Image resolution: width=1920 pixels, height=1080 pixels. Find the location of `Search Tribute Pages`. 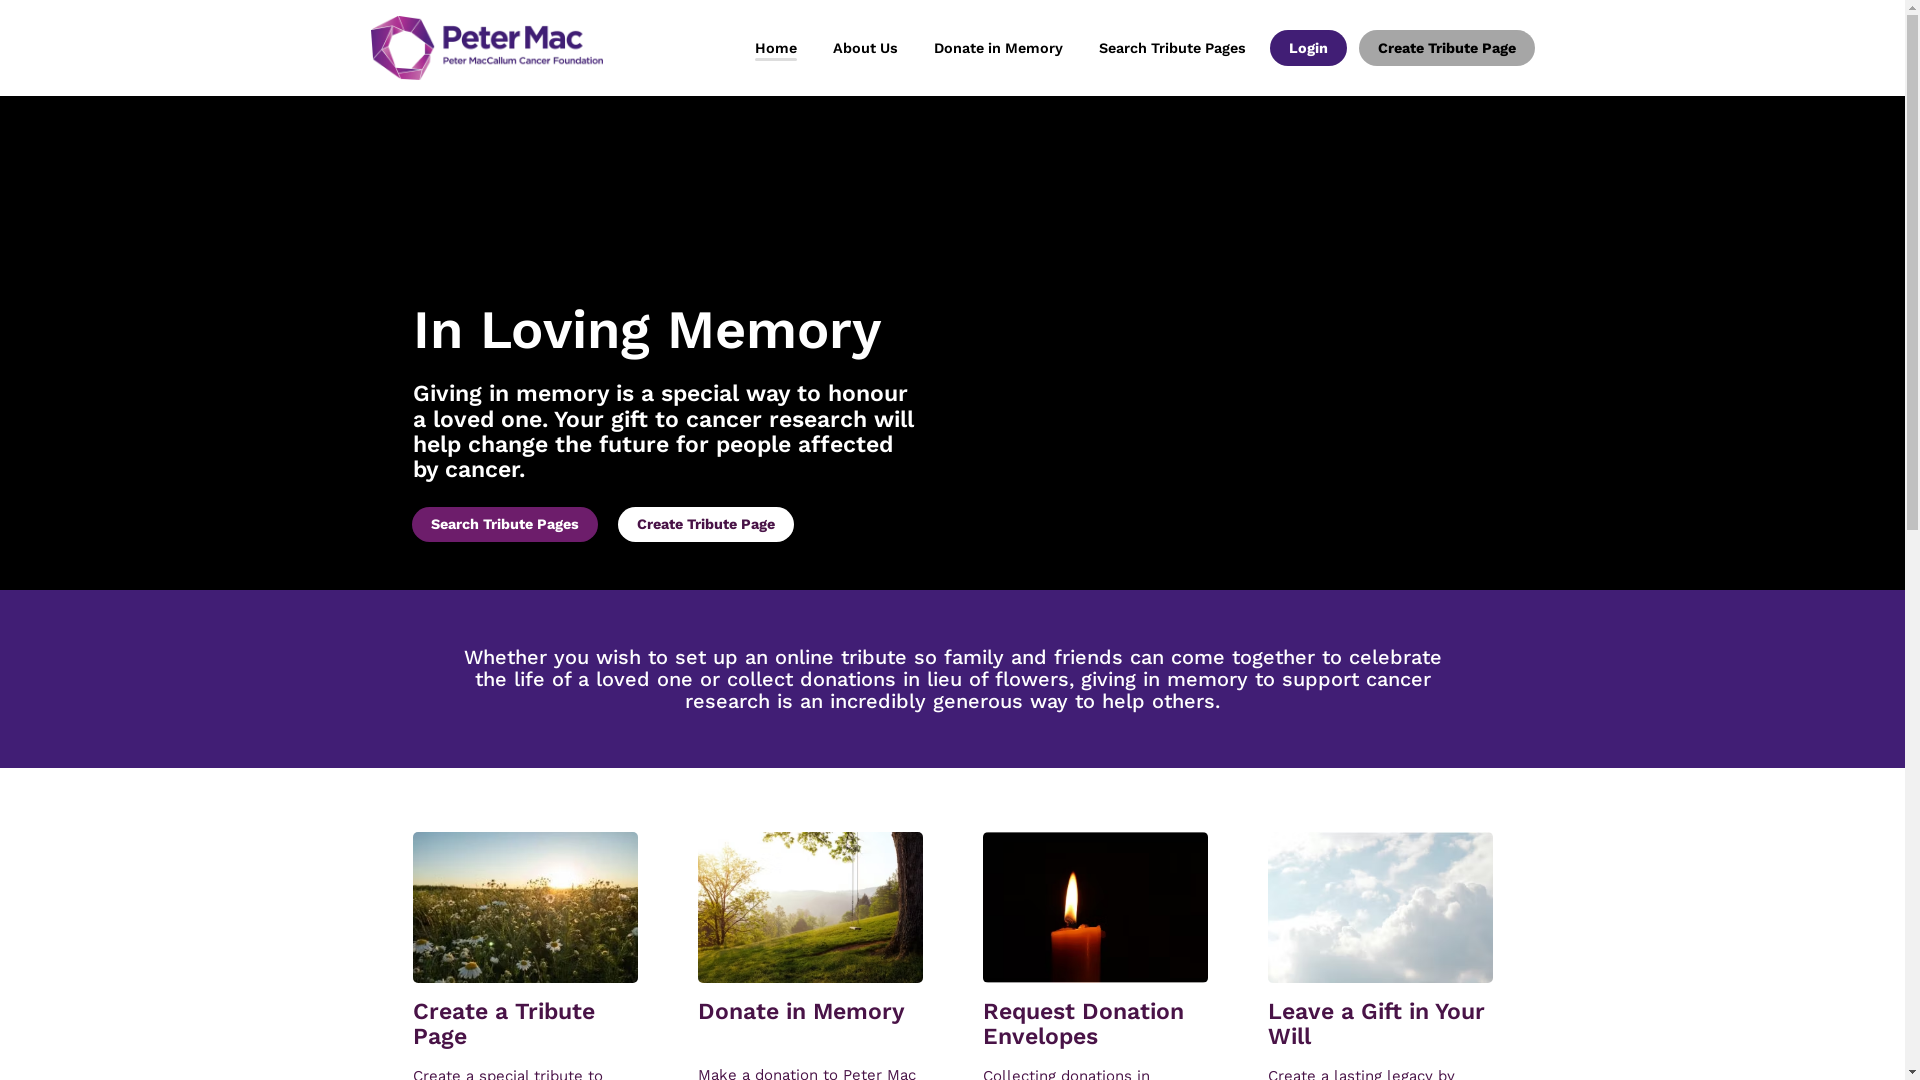

Search Tribute Pages is located at coordinates (1172, 48).